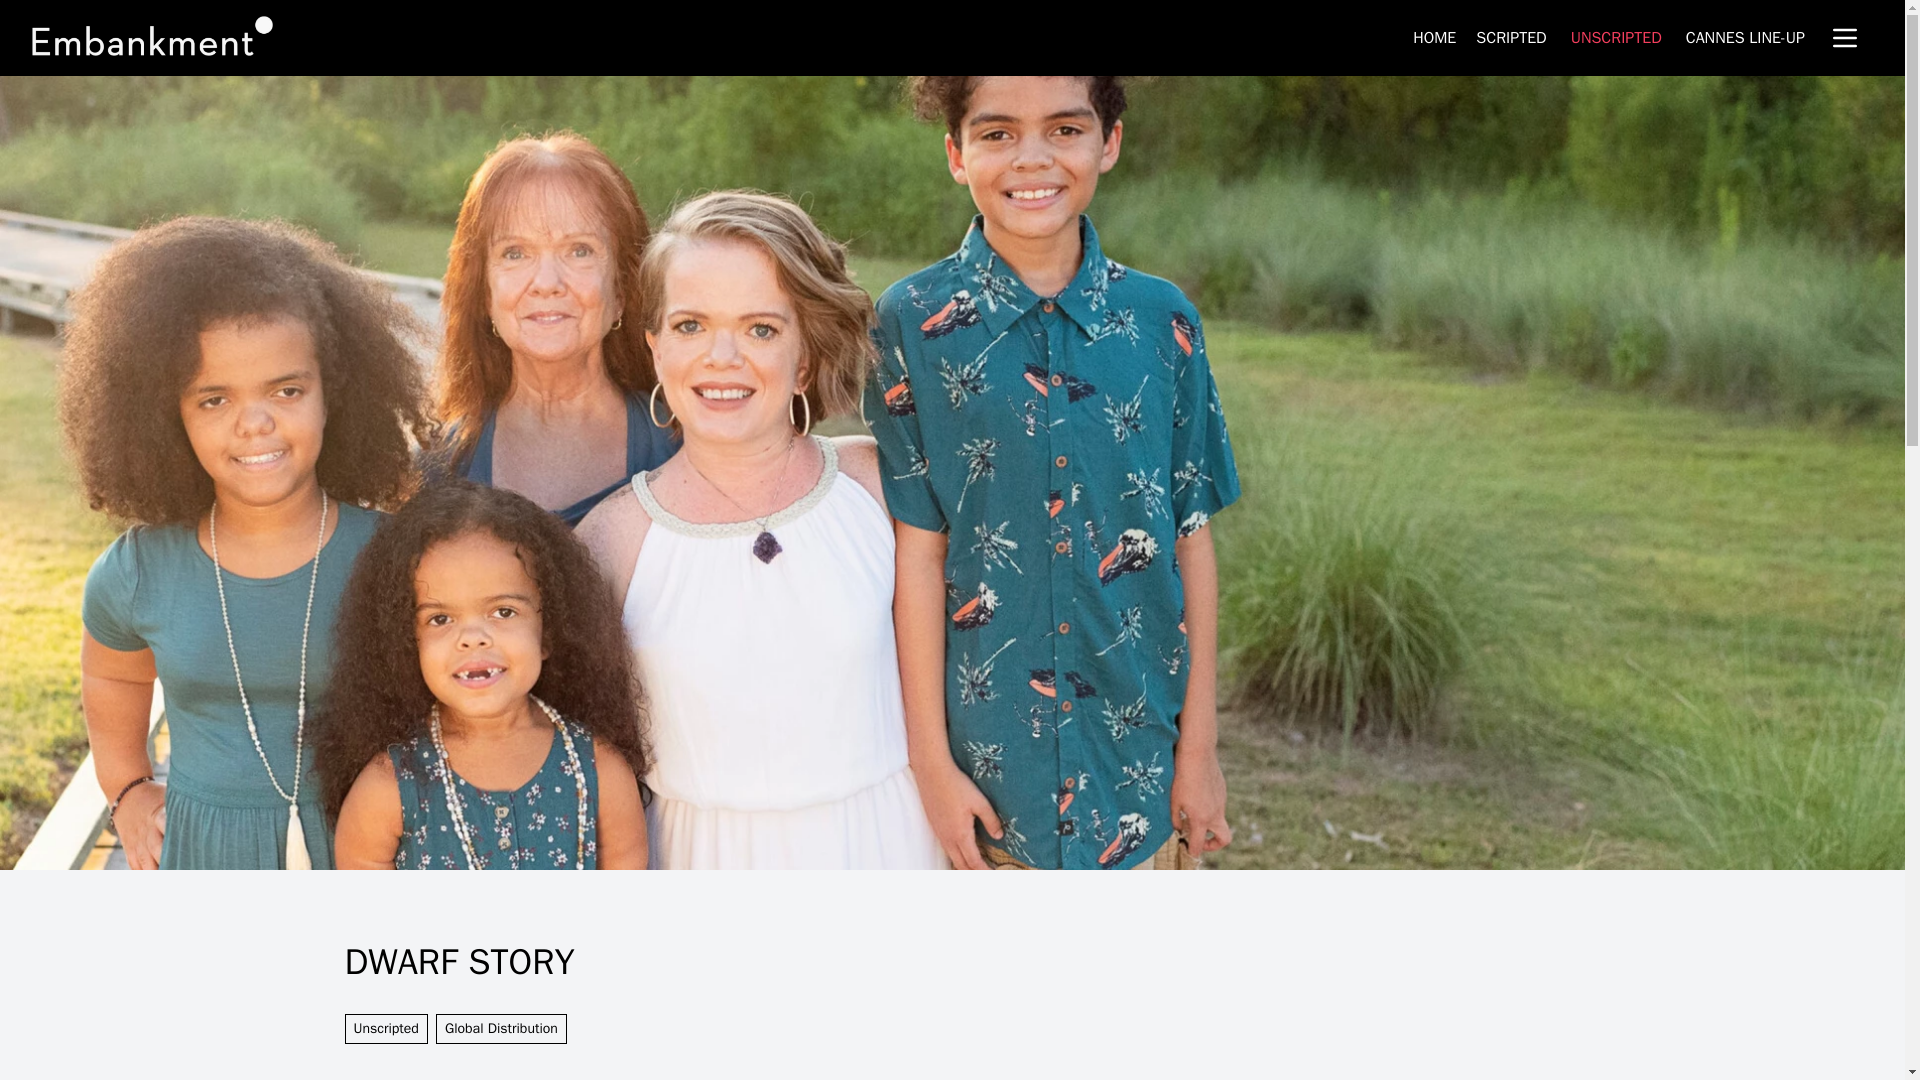  Describe the element at coordinates (500, 1029) in the screenshot. I see `Global Distribution` at that location.